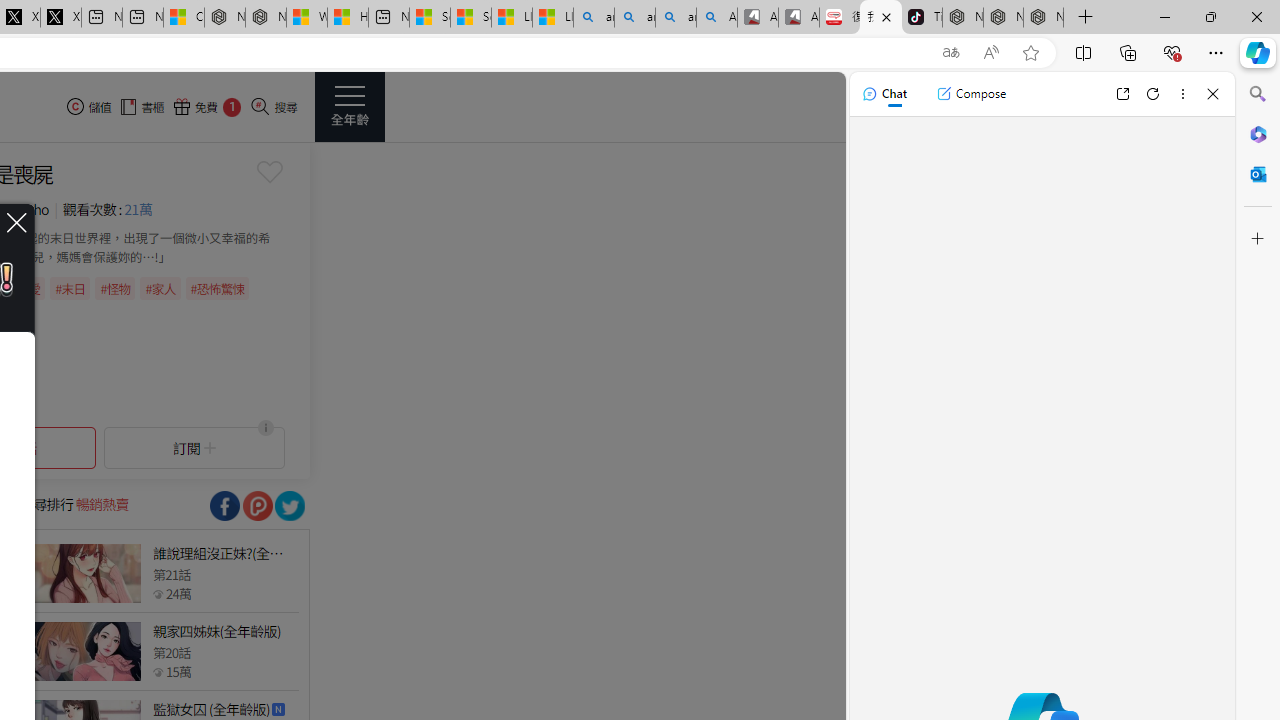  I want to click on amazon - Search, so click(634, 18).